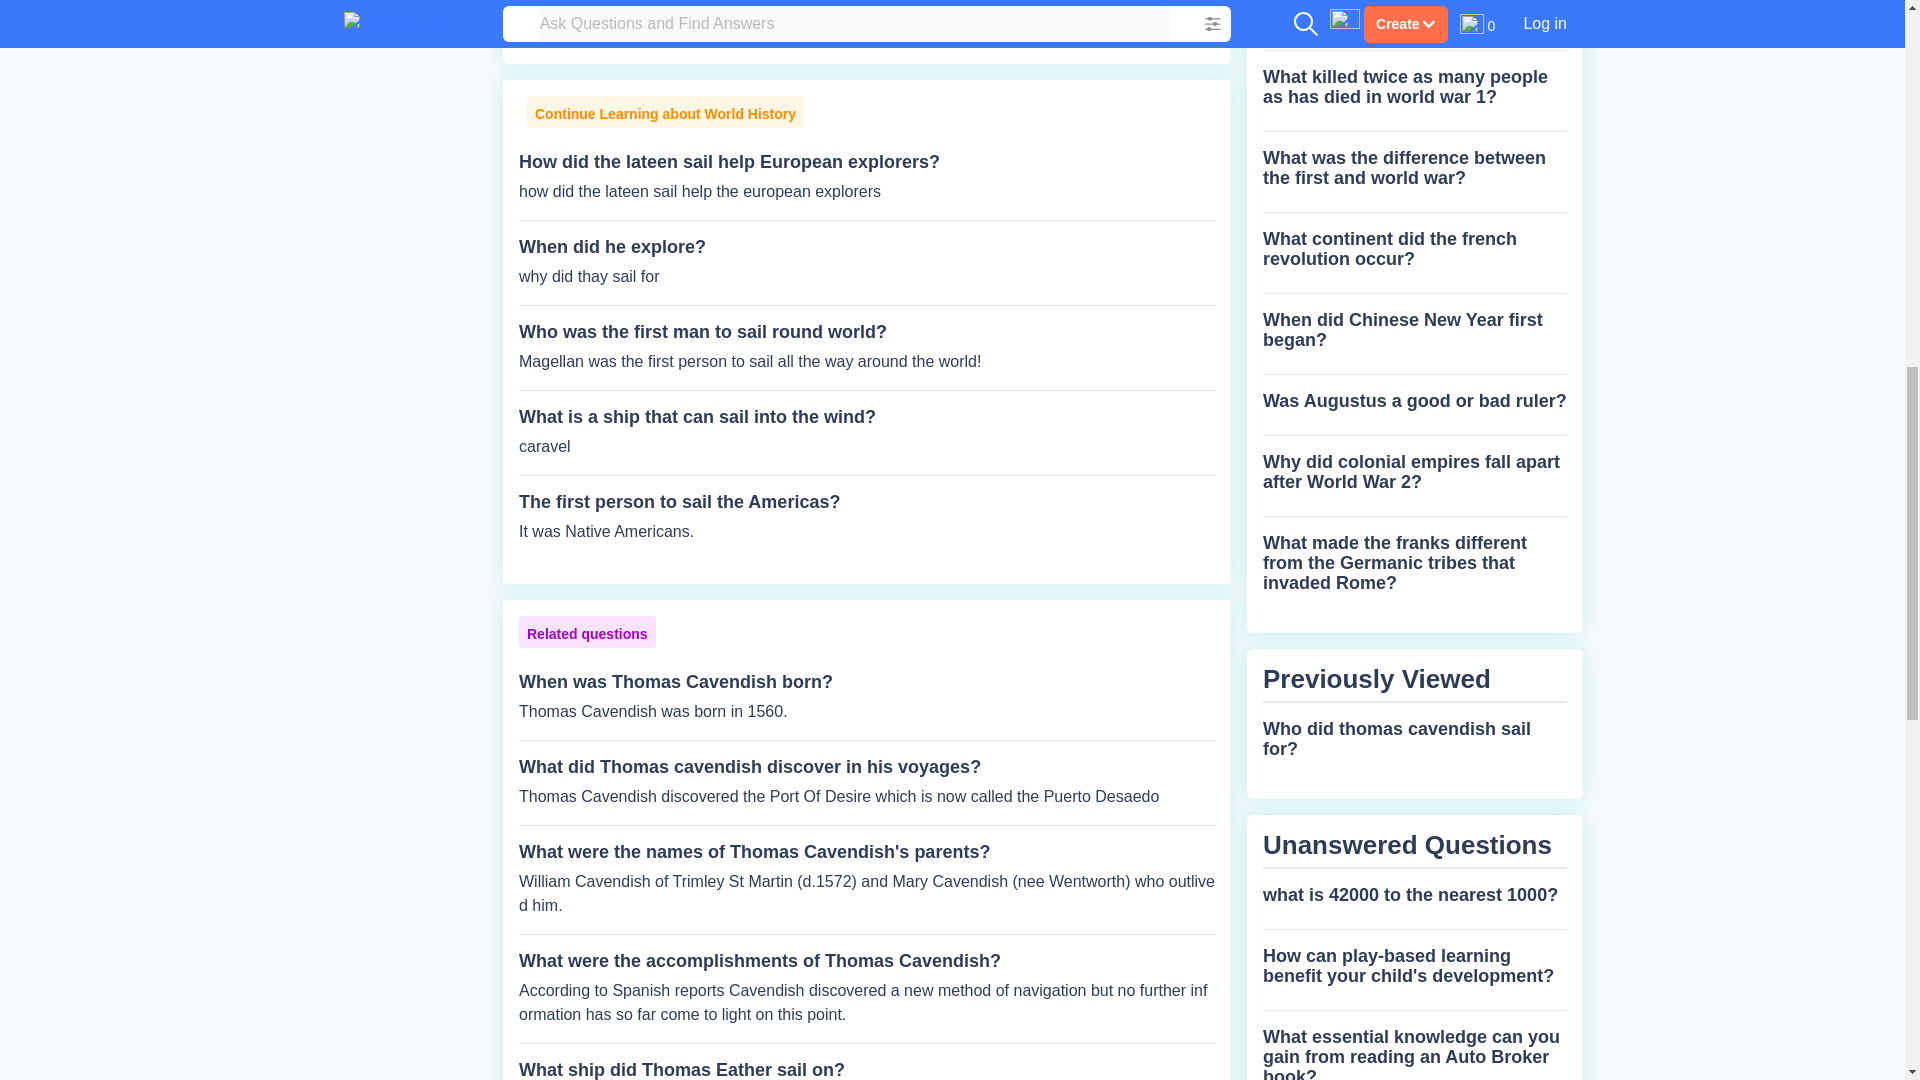 This screenshot has width=1920, height=1080. Describe the element at coordinates (727, 26) in the screenshot. I see `Find more answers` at that location.